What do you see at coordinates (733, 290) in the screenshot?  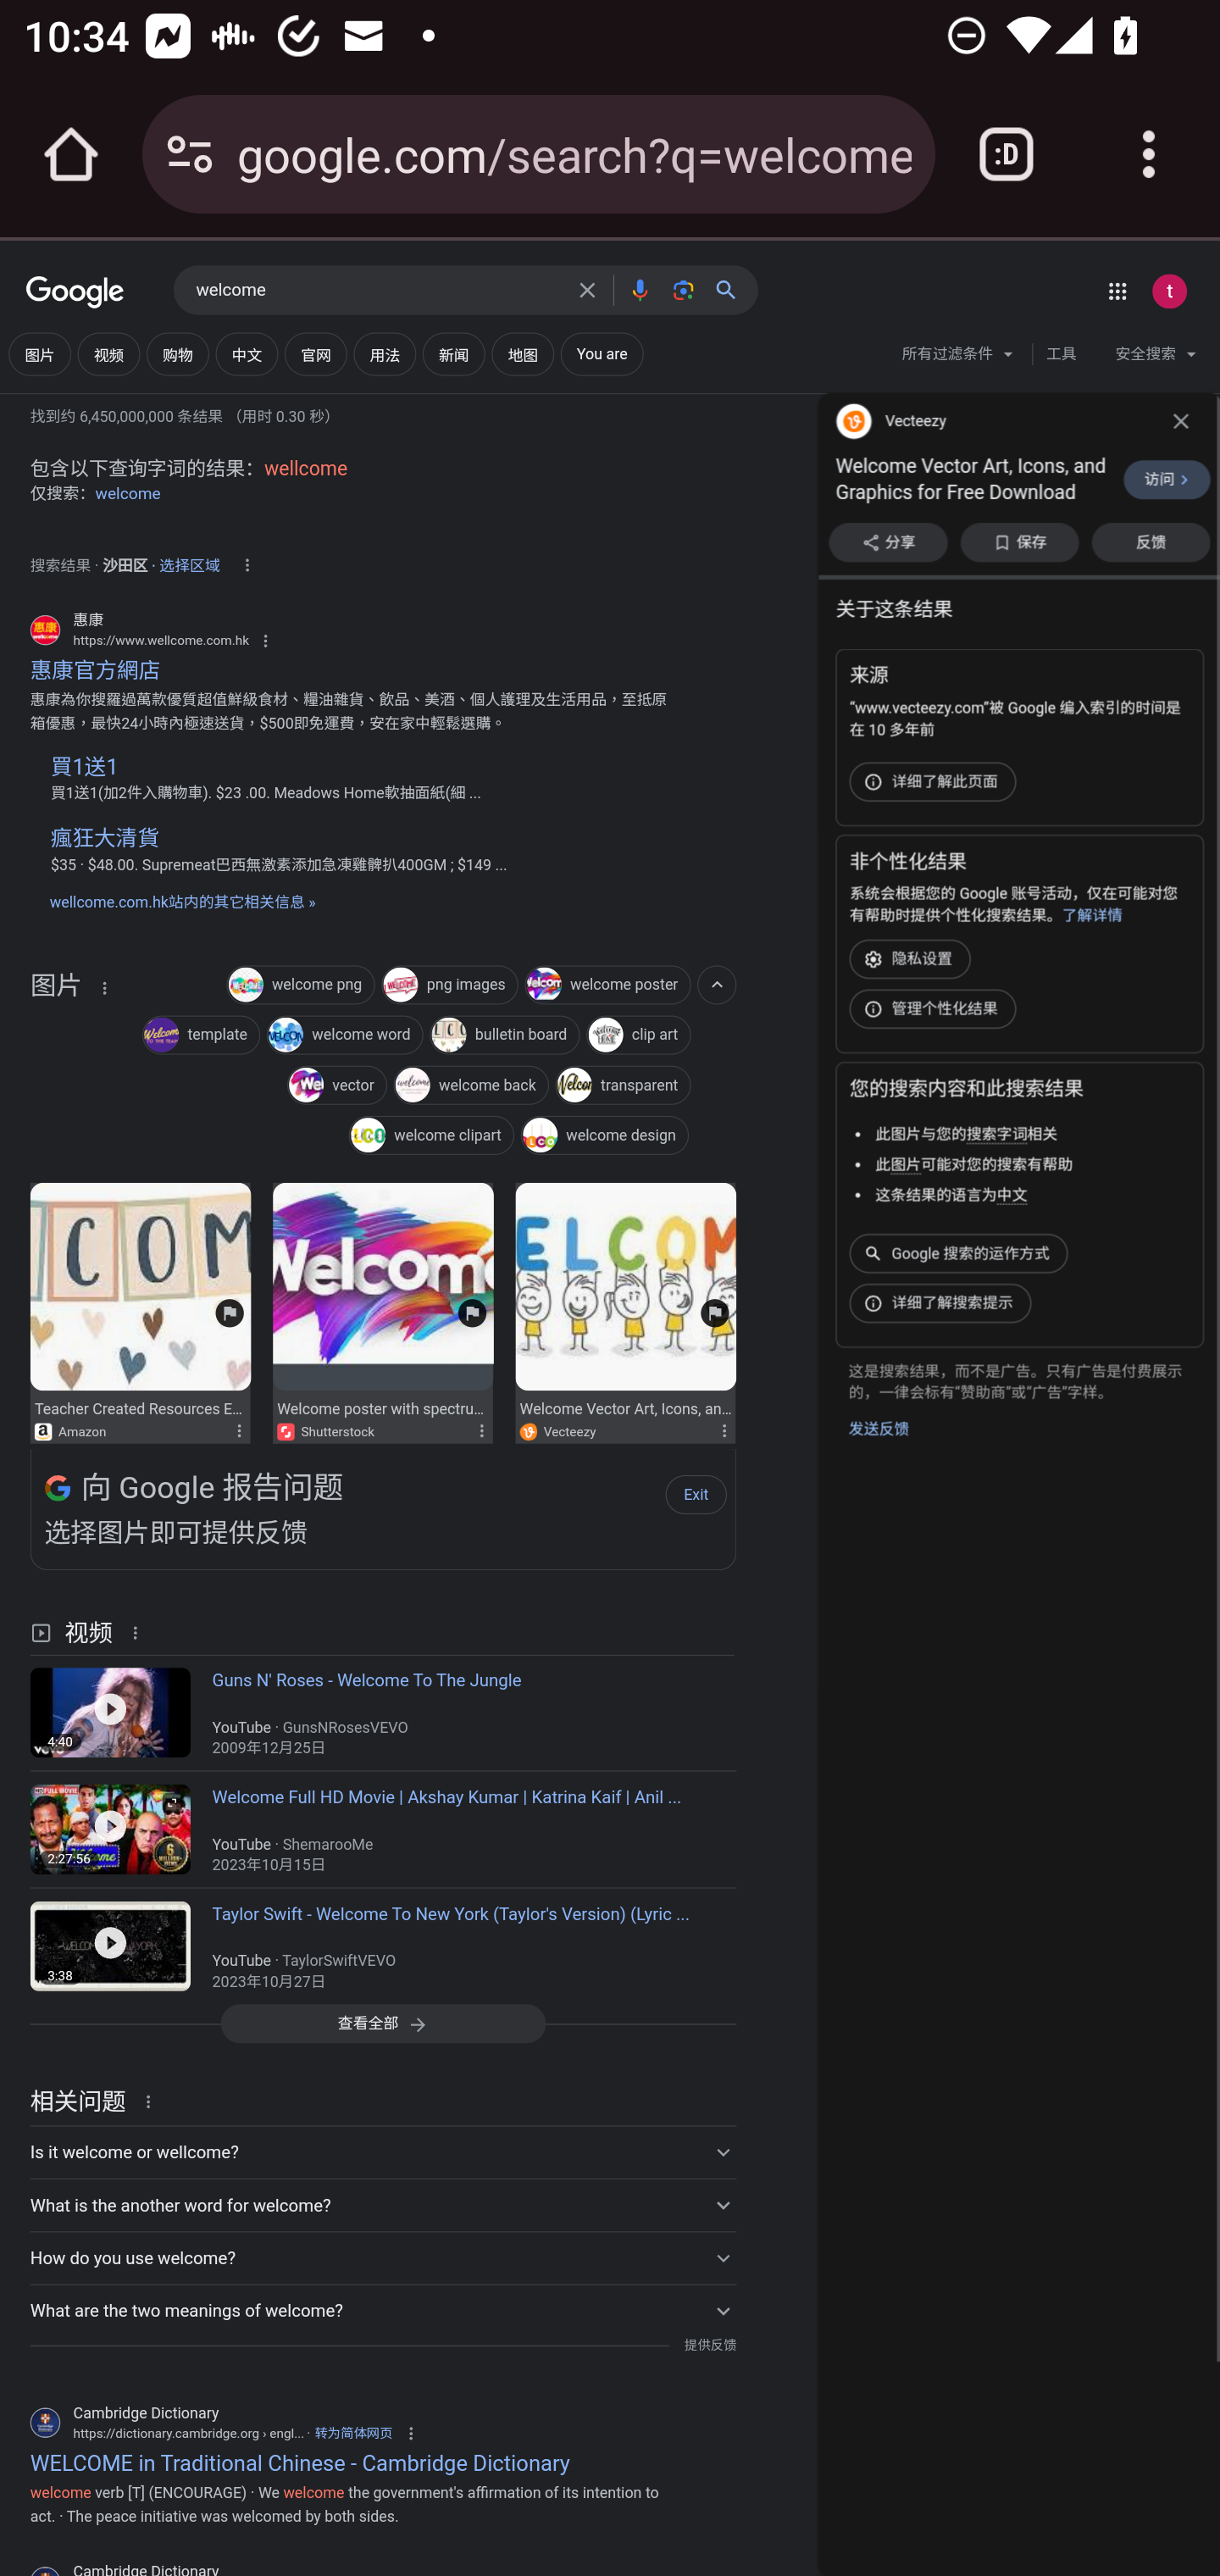 I see `搜索` at bounding box center [733, 290].